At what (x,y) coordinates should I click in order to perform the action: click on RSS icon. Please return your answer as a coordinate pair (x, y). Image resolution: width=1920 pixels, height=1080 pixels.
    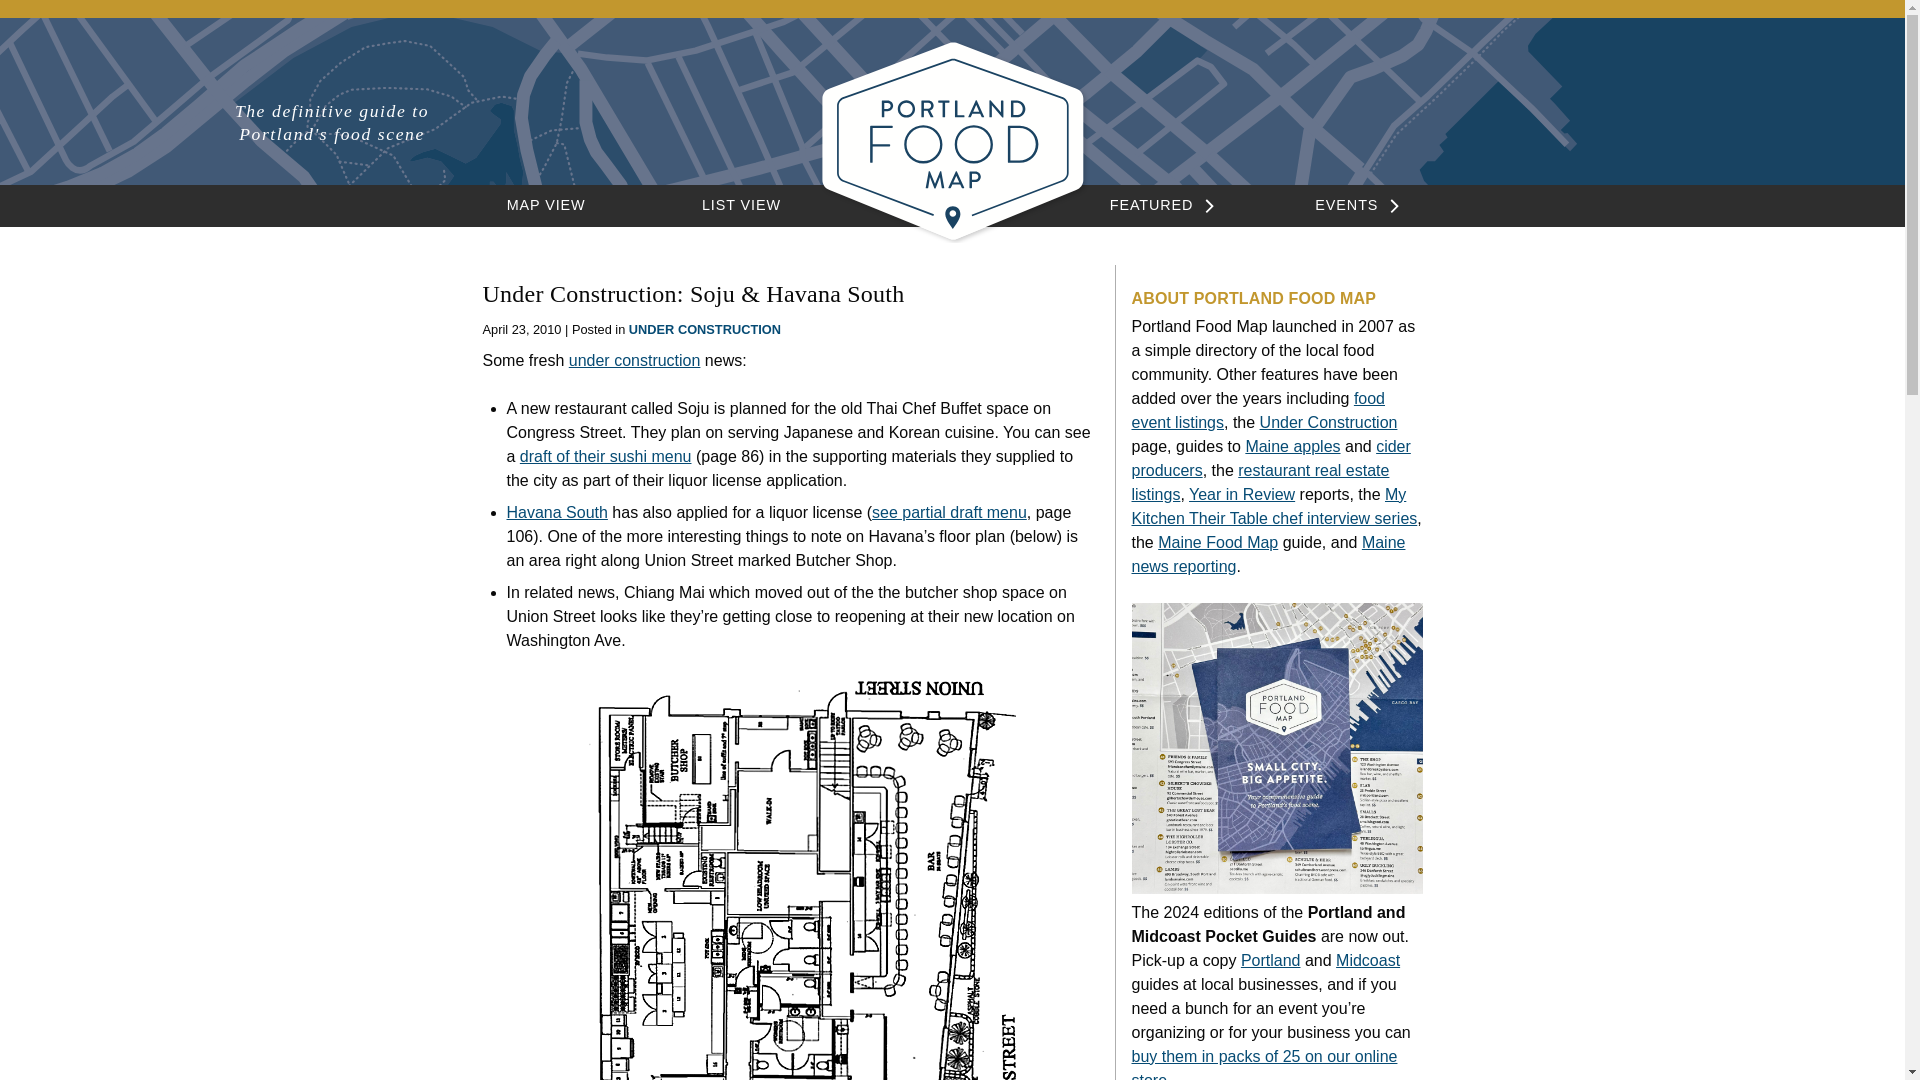
    Looking at the image, I should click on (1650, 115).